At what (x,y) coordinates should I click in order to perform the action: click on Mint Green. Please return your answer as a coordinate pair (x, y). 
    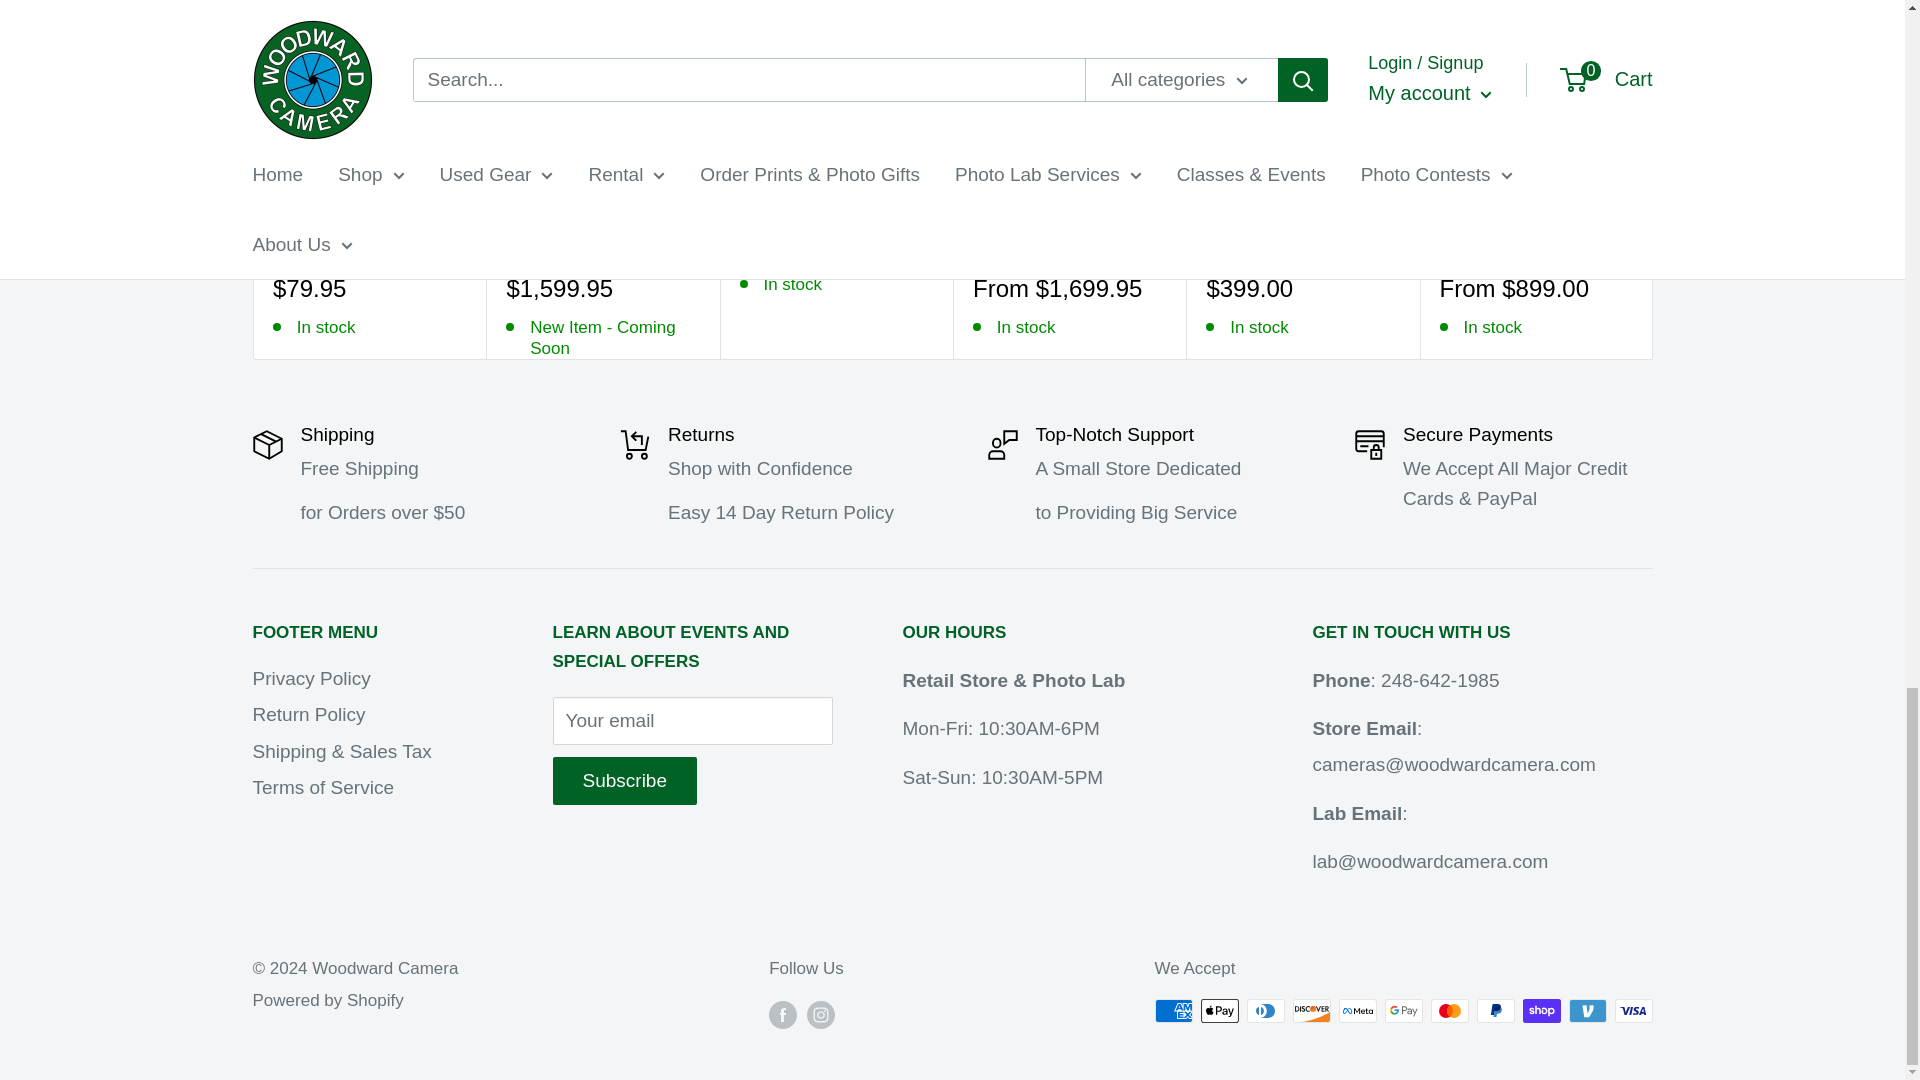
    Looking at the image, I should click on (375, 244).